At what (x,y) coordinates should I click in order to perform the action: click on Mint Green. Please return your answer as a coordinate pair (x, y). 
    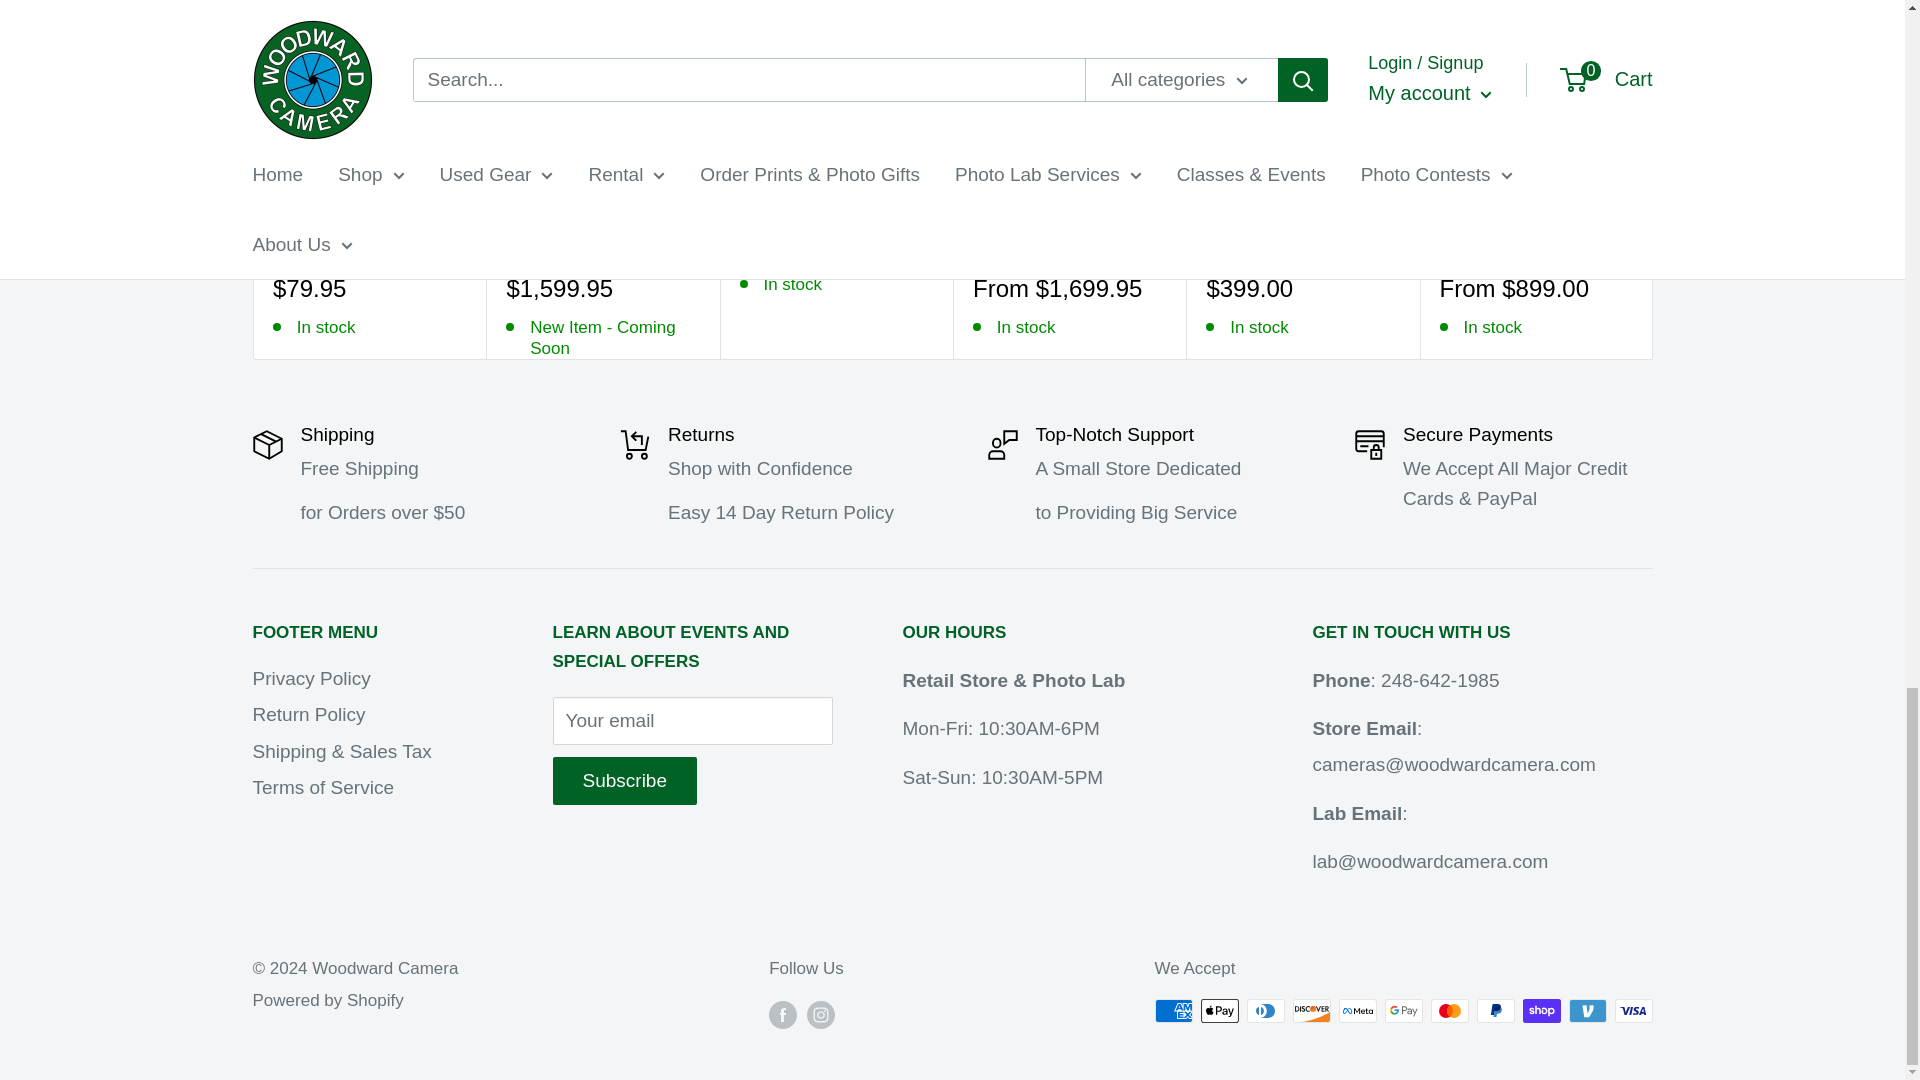
    Looking at the image, I should click on (375, 244).